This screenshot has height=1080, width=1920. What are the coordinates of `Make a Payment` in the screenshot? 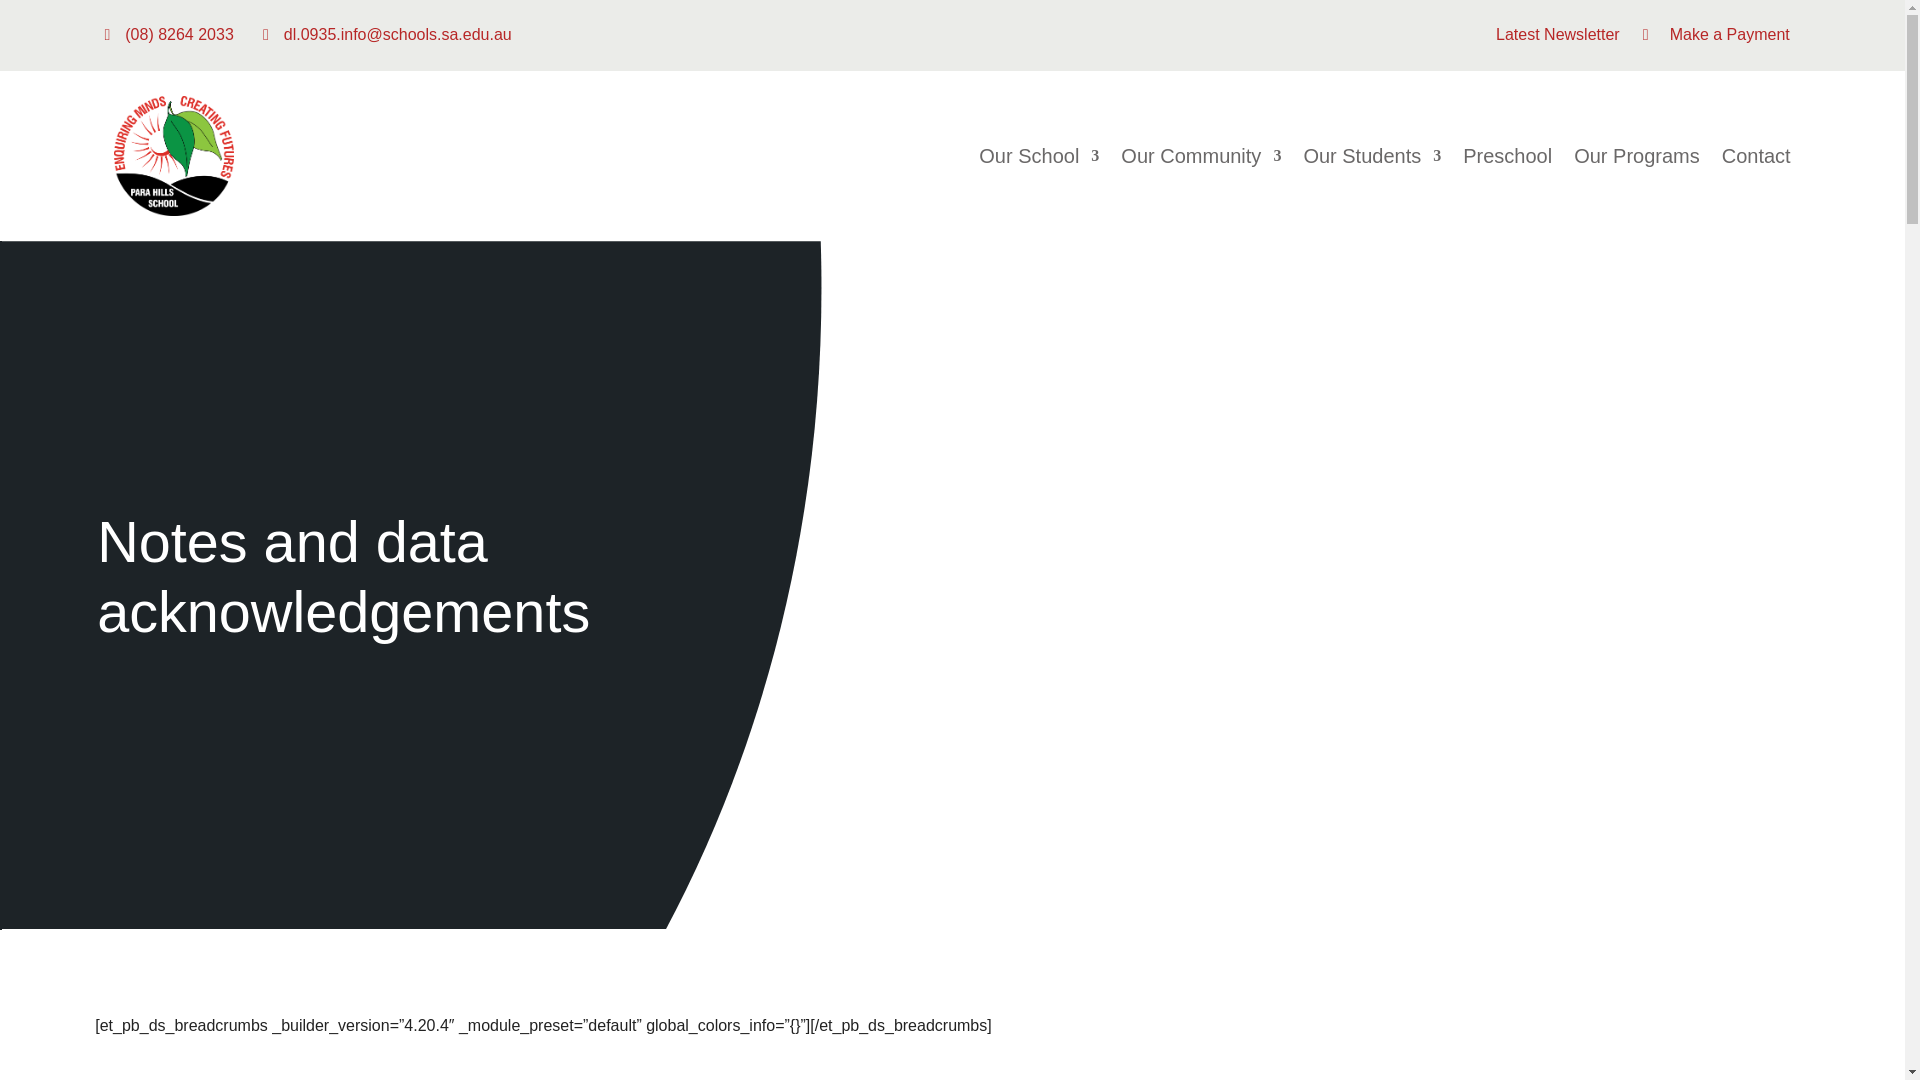 It's located at (1730, 34).